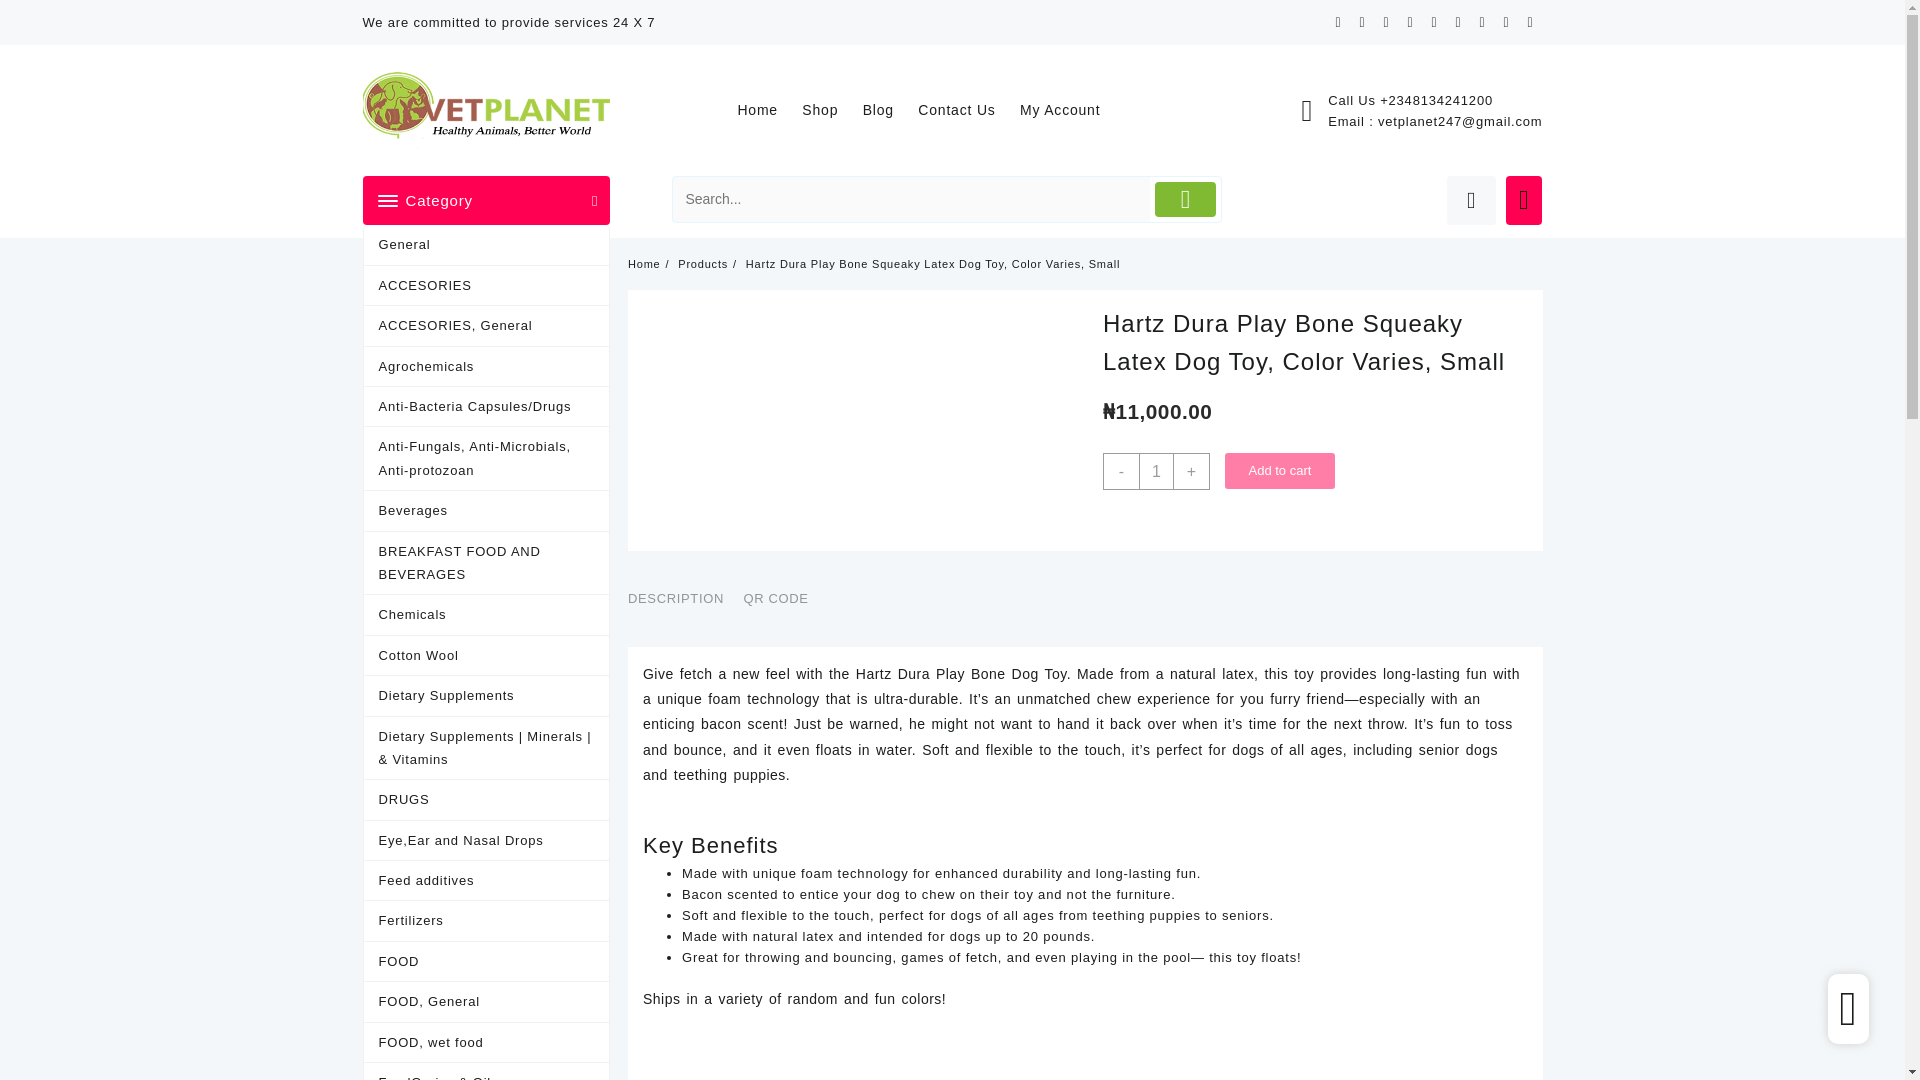 This screenshot has width=1920, height=1080. I want to click on Shop, so click(830, 110).